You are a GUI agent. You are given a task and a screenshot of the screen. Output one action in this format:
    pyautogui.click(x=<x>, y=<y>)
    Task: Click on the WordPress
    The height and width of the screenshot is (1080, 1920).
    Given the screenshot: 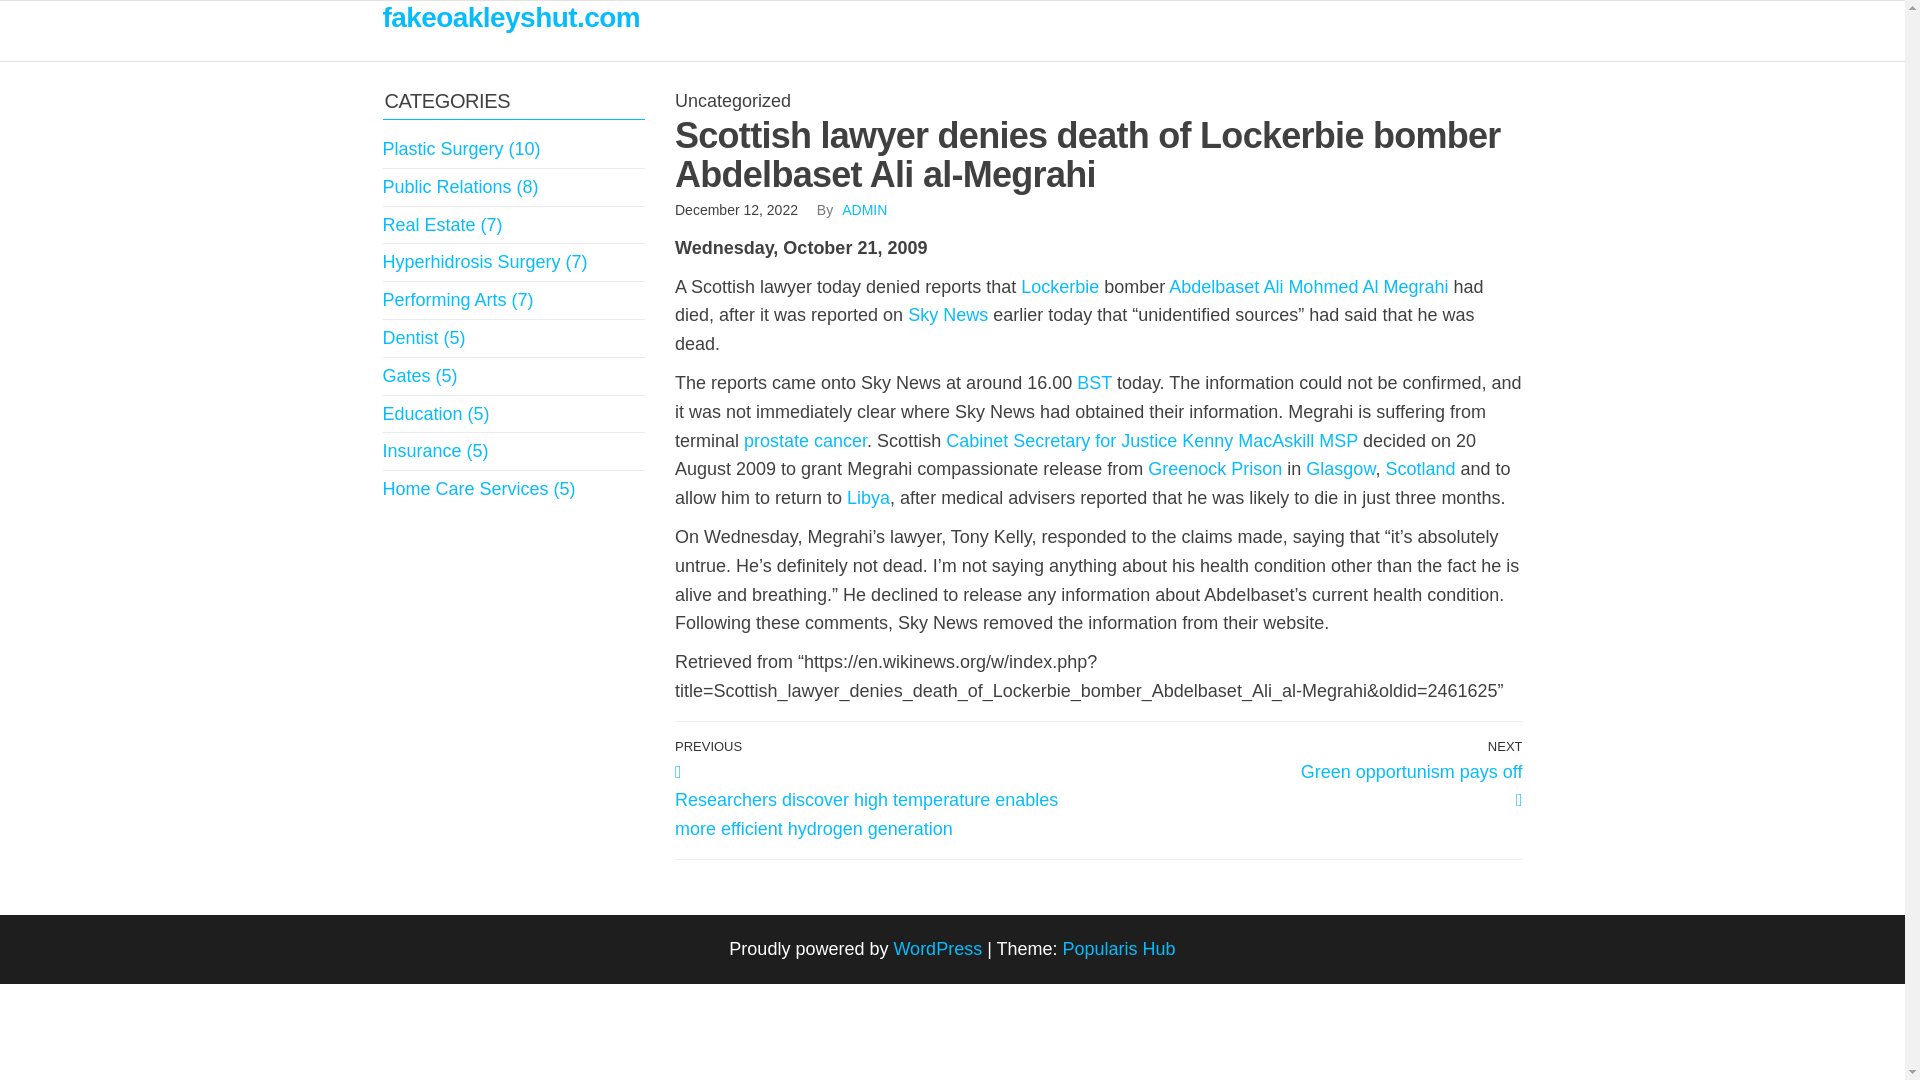 What is the action you would take?
    pyautogui.click(x=936, y=948)
    